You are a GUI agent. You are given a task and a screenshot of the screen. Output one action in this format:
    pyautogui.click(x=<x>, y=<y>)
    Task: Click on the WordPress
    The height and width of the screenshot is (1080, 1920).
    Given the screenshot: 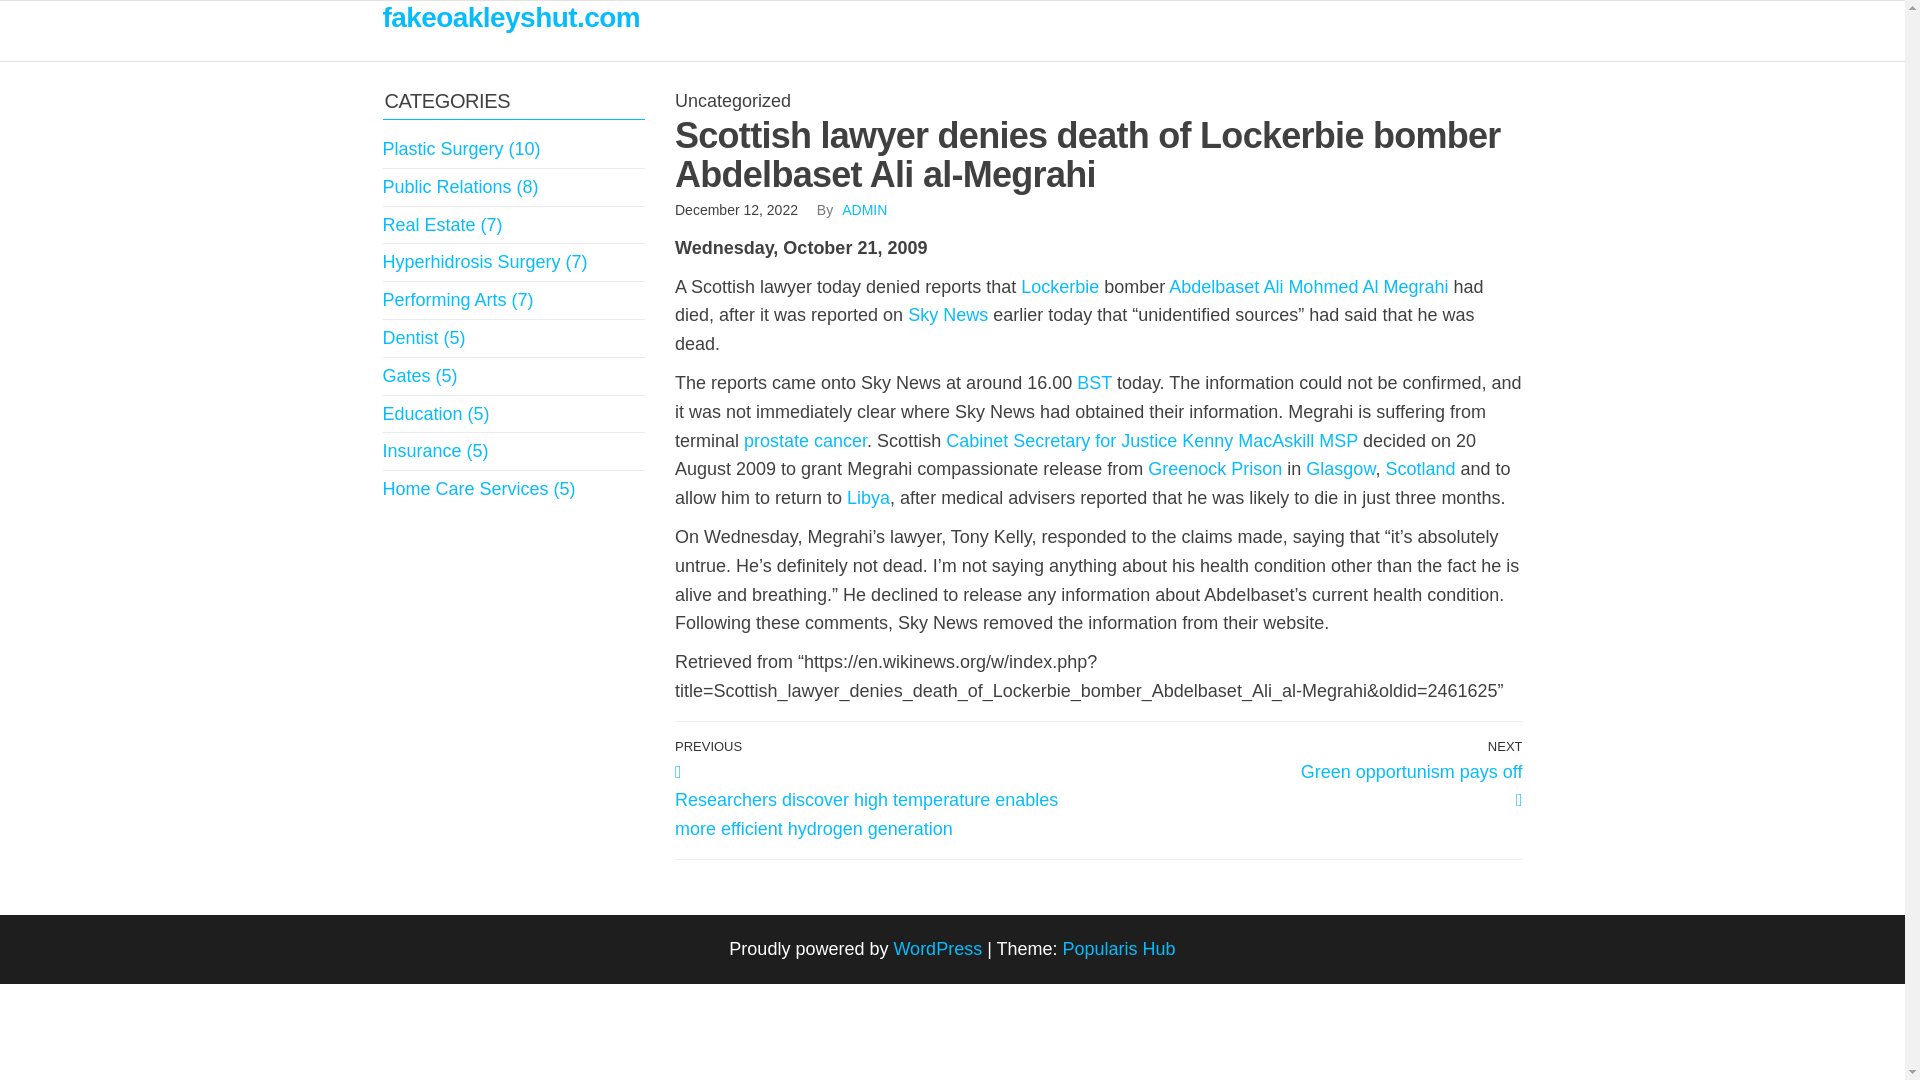 What is the action you would take?
    pyautogui.click(x=936, y=948)
    